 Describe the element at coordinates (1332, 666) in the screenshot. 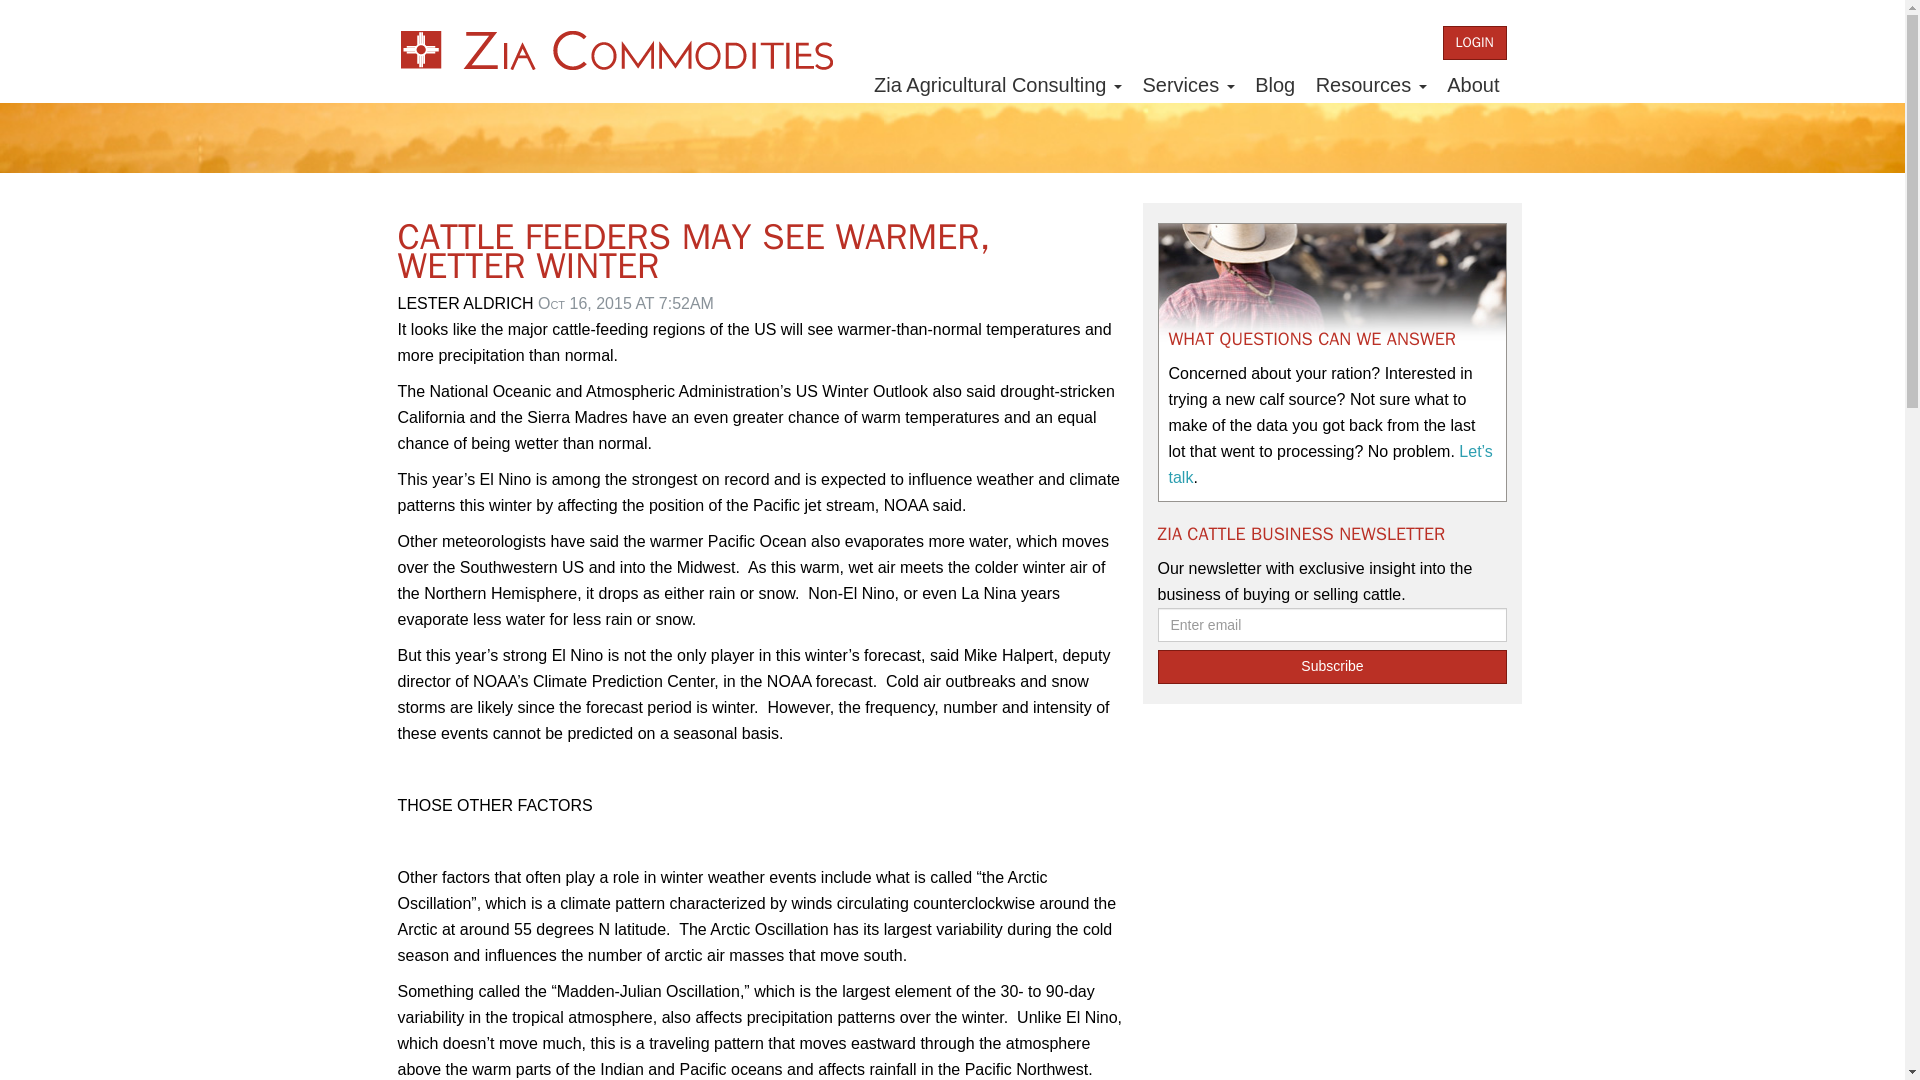

I see `Subscribe` at that location.